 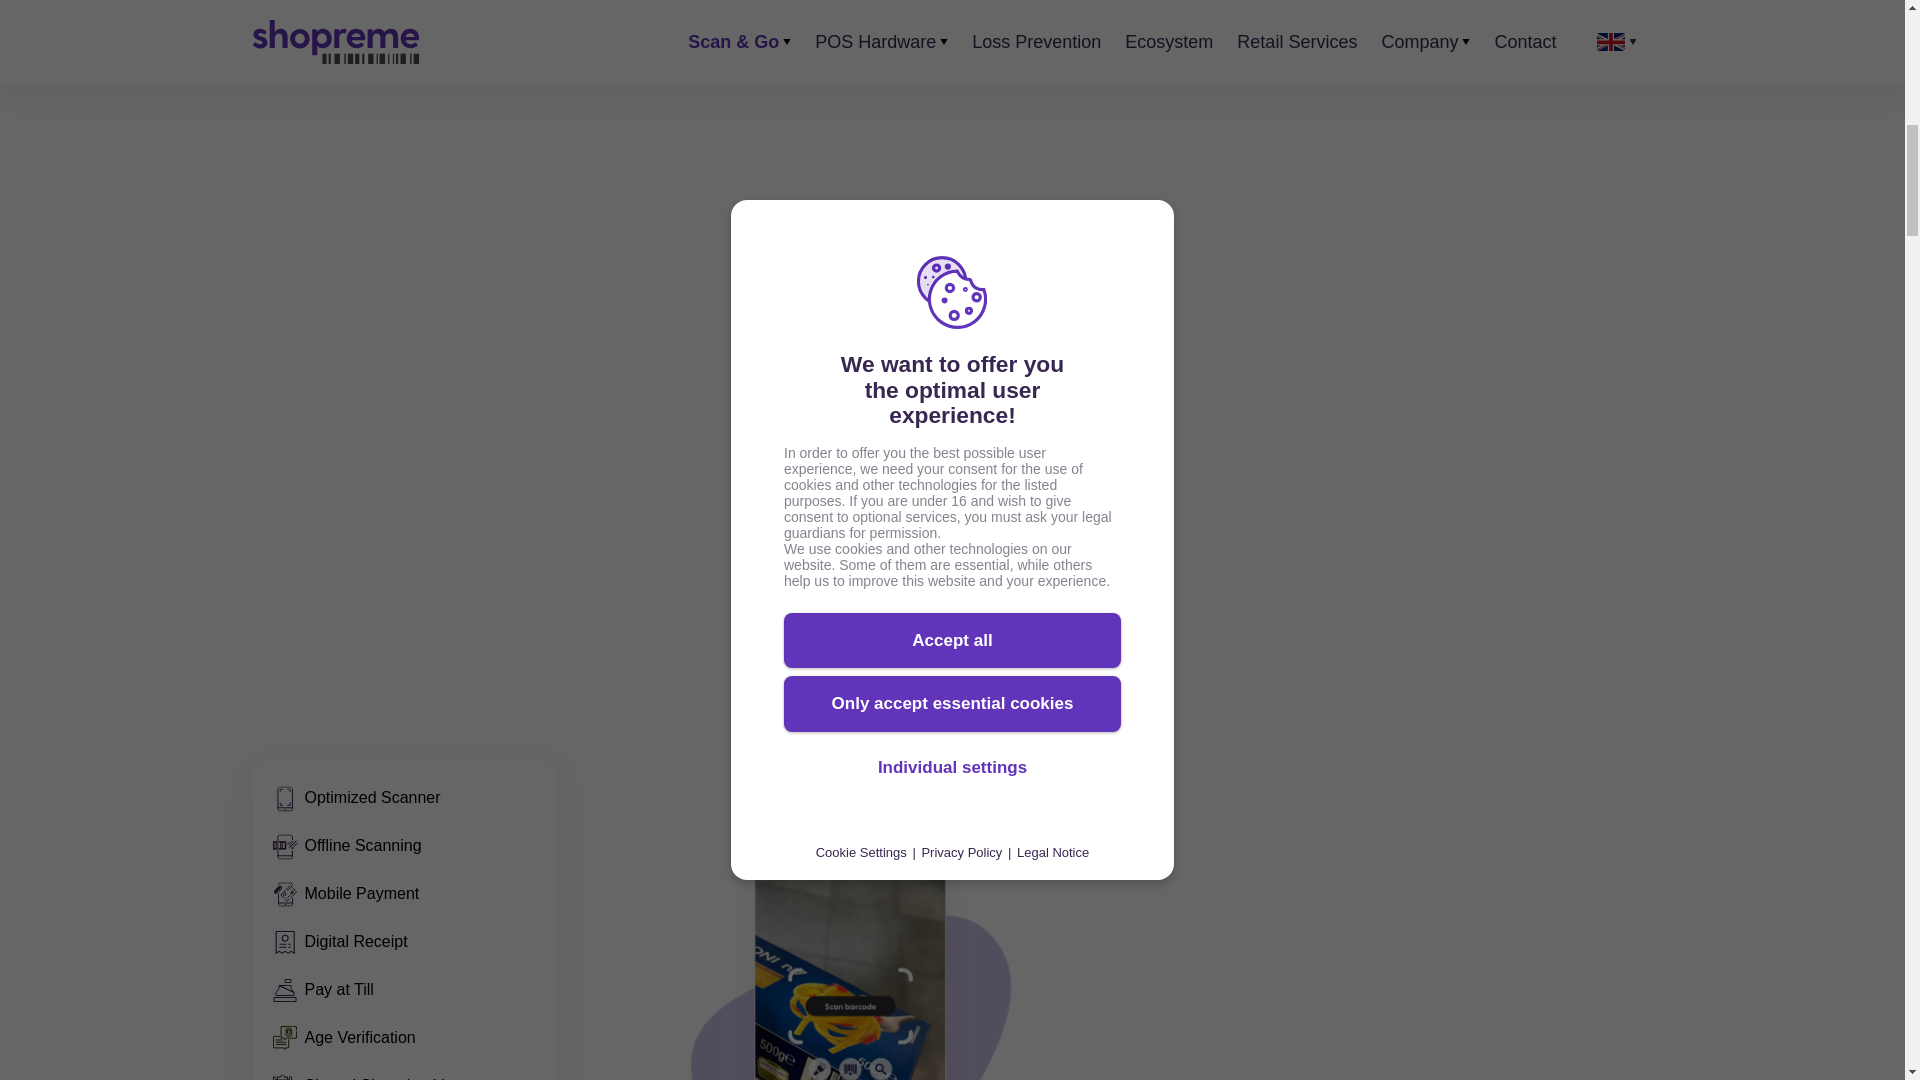 What do you see at coordinates (345, 894) in the screenshot?
I see `Mobile Payment` at bounding box center [345, 894].